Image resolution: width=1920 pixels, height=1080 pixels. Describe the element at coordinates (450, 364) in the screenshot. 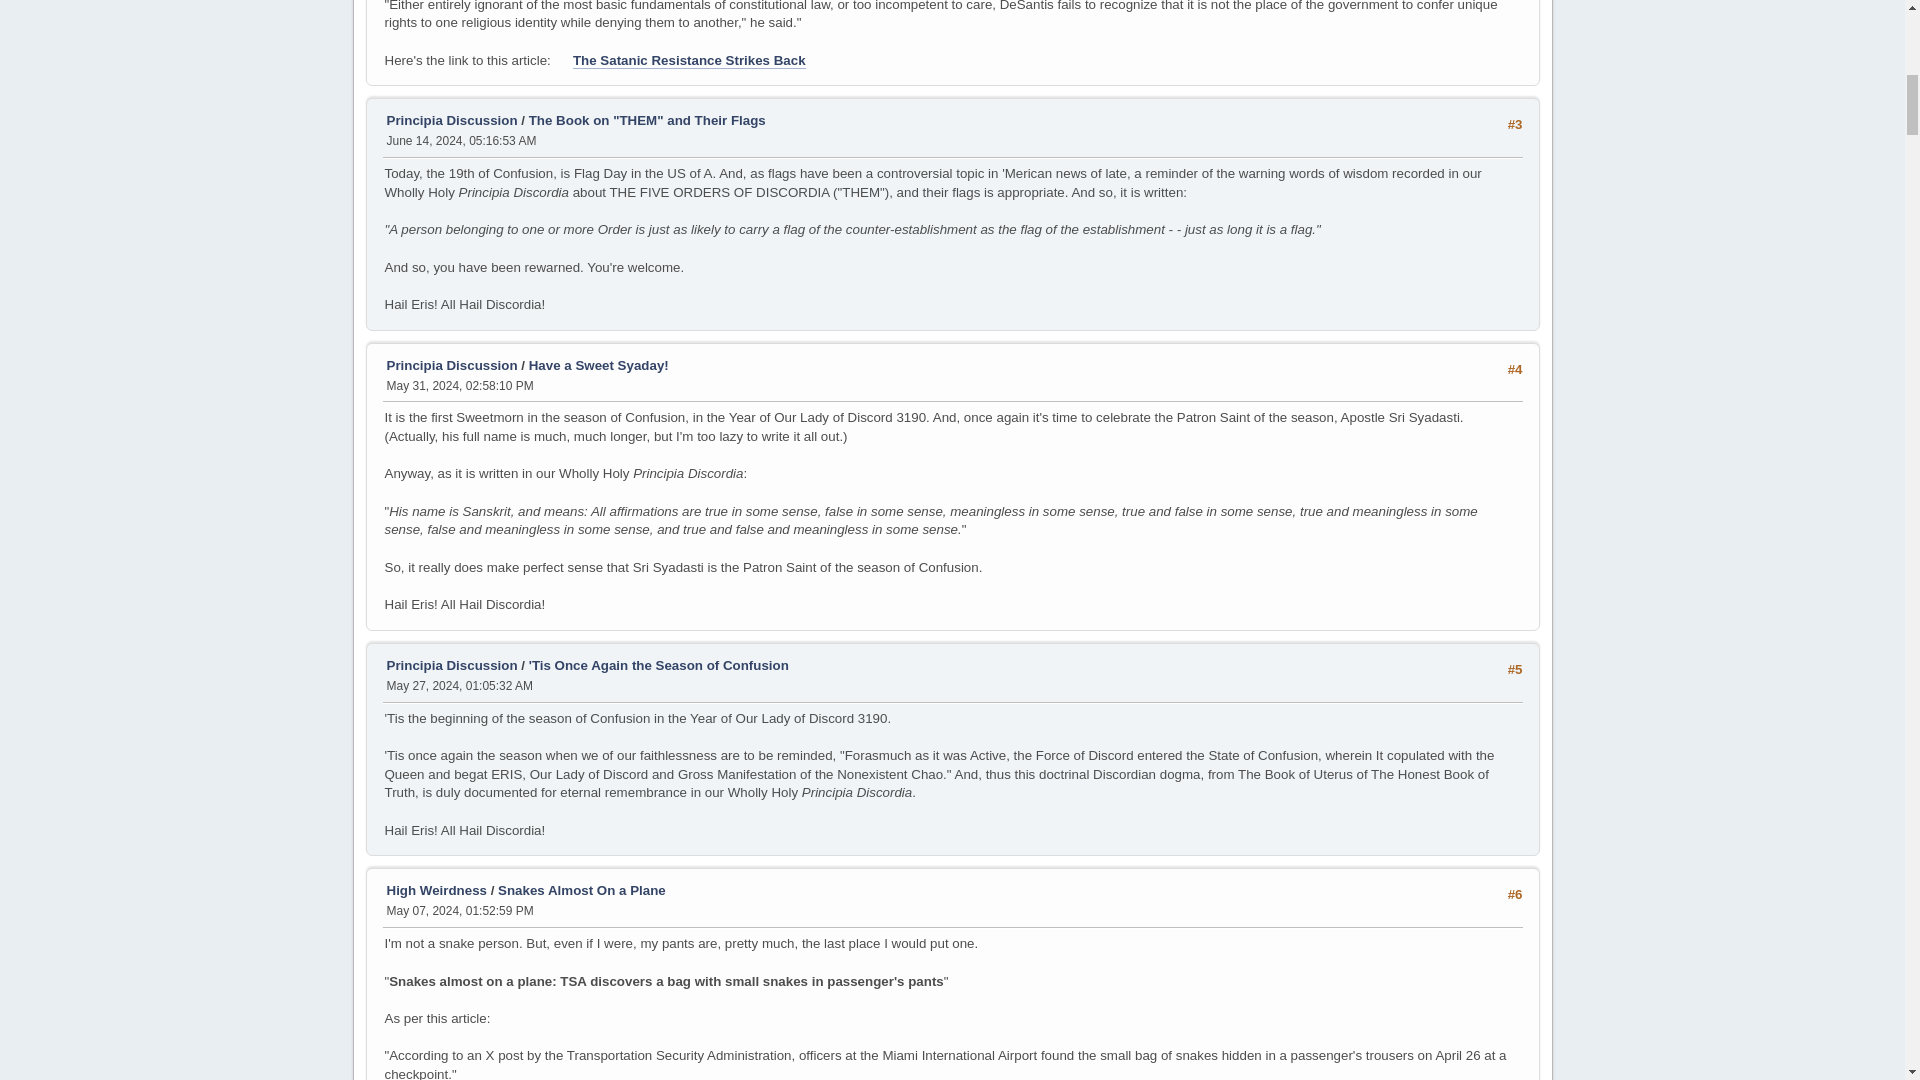

I see `Principia Discussion` at that location.